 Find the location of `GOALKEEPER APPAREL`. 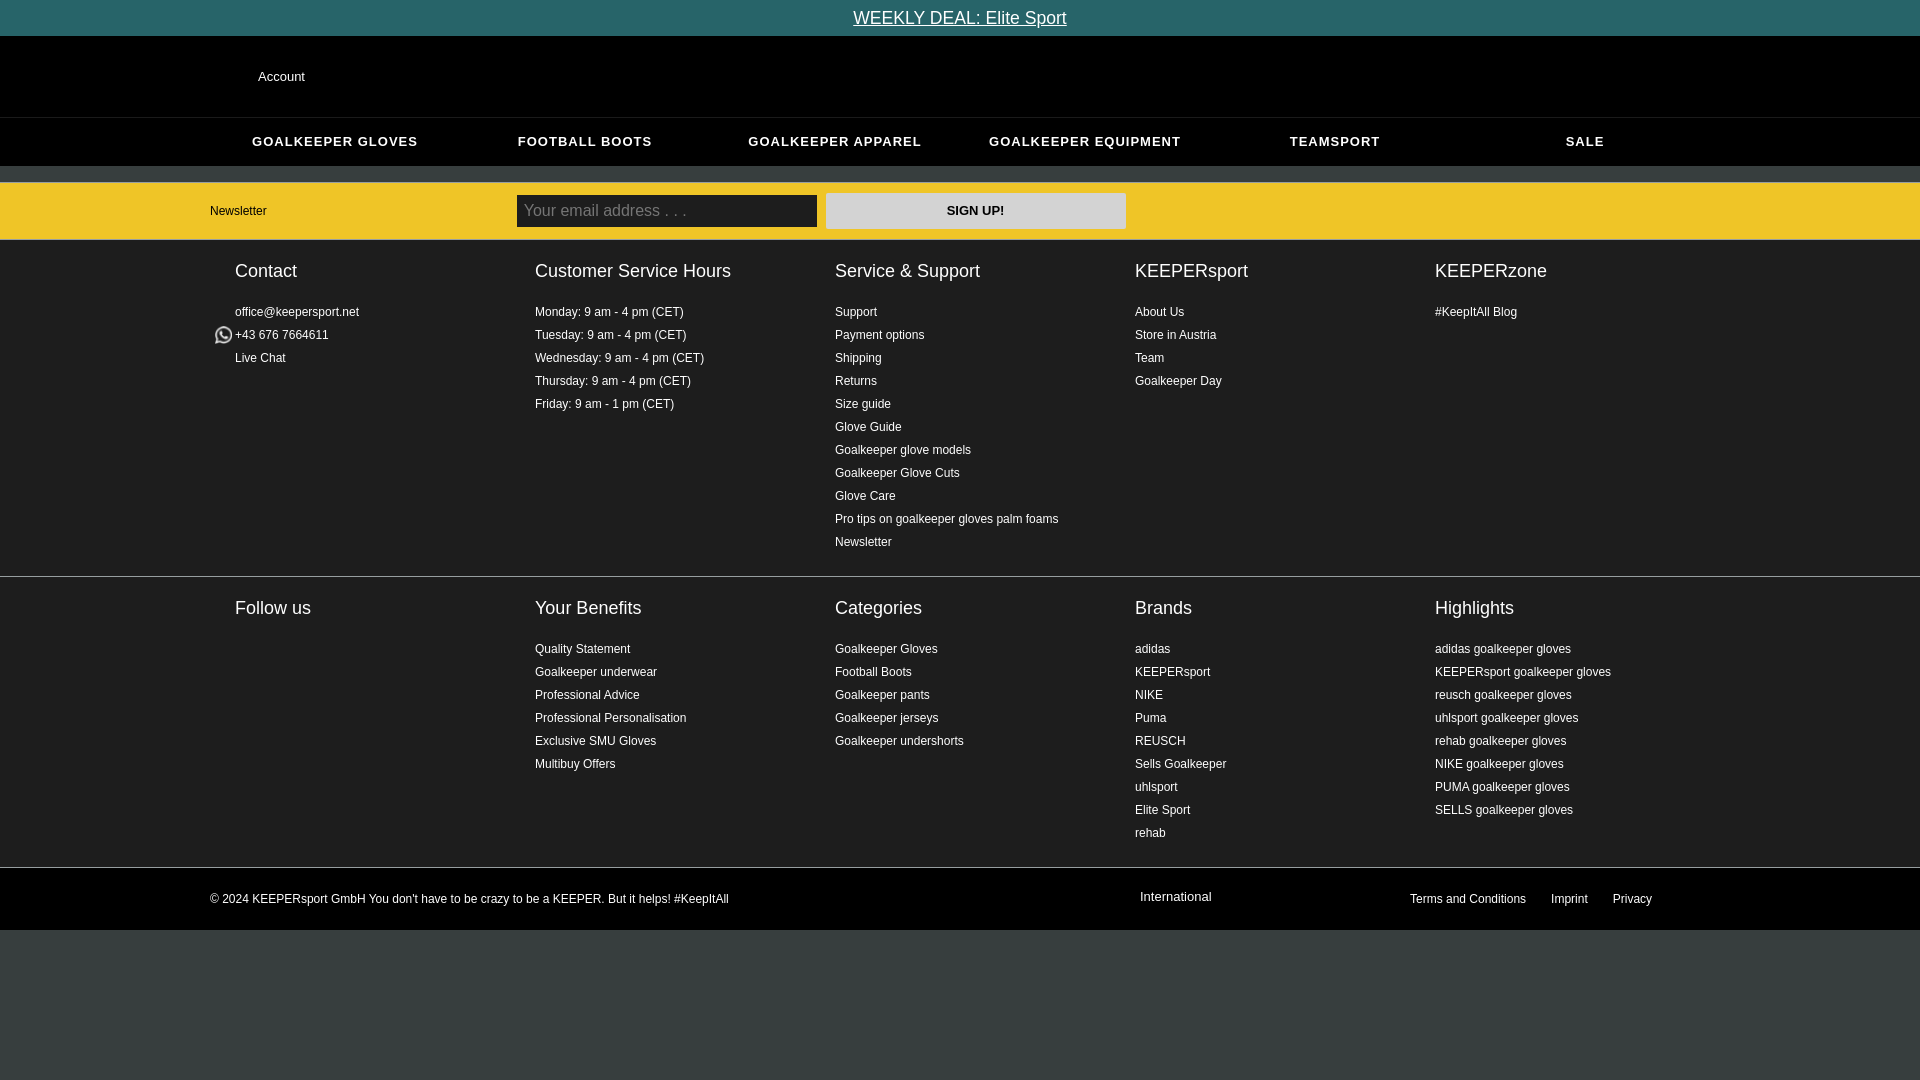

GOALKEEPER APPAREL is located at coordinates (835, 142).